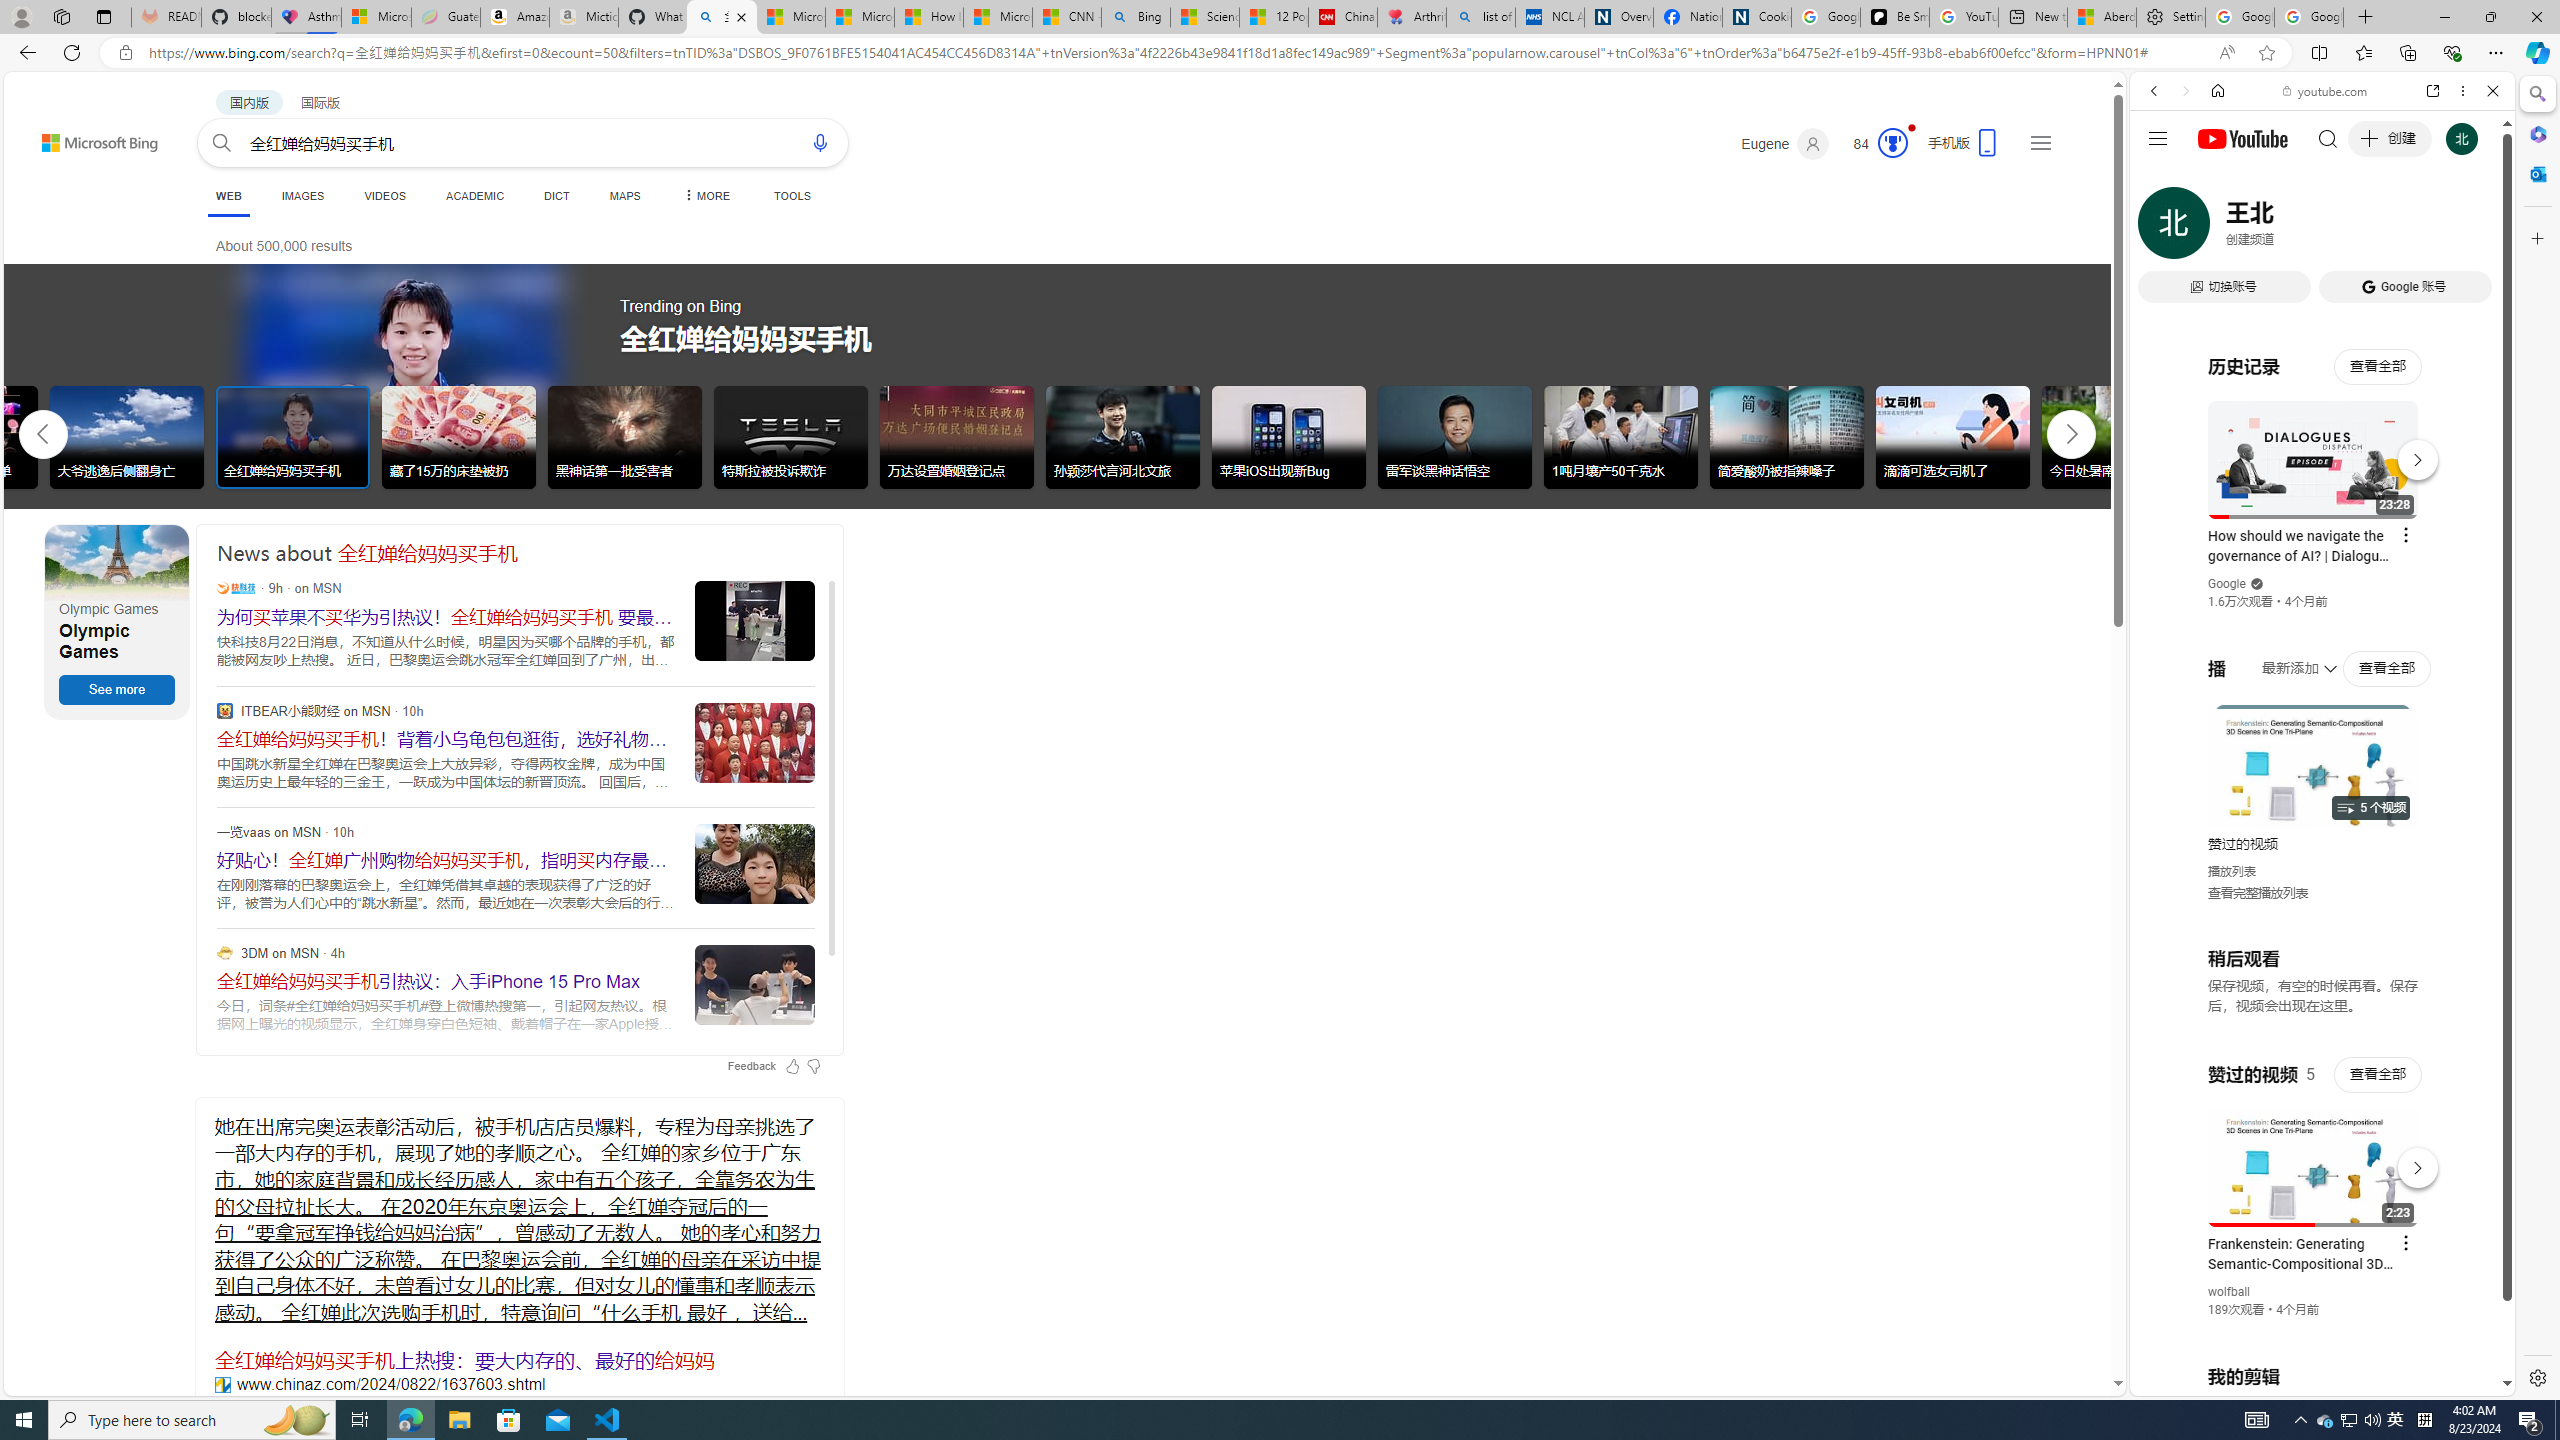 Image resolution: width=2560 pixels, height=1440 pixels. Describe the element at coordinates (2475, 803) in the screenshot. I see `Click to scroll right` at that location.